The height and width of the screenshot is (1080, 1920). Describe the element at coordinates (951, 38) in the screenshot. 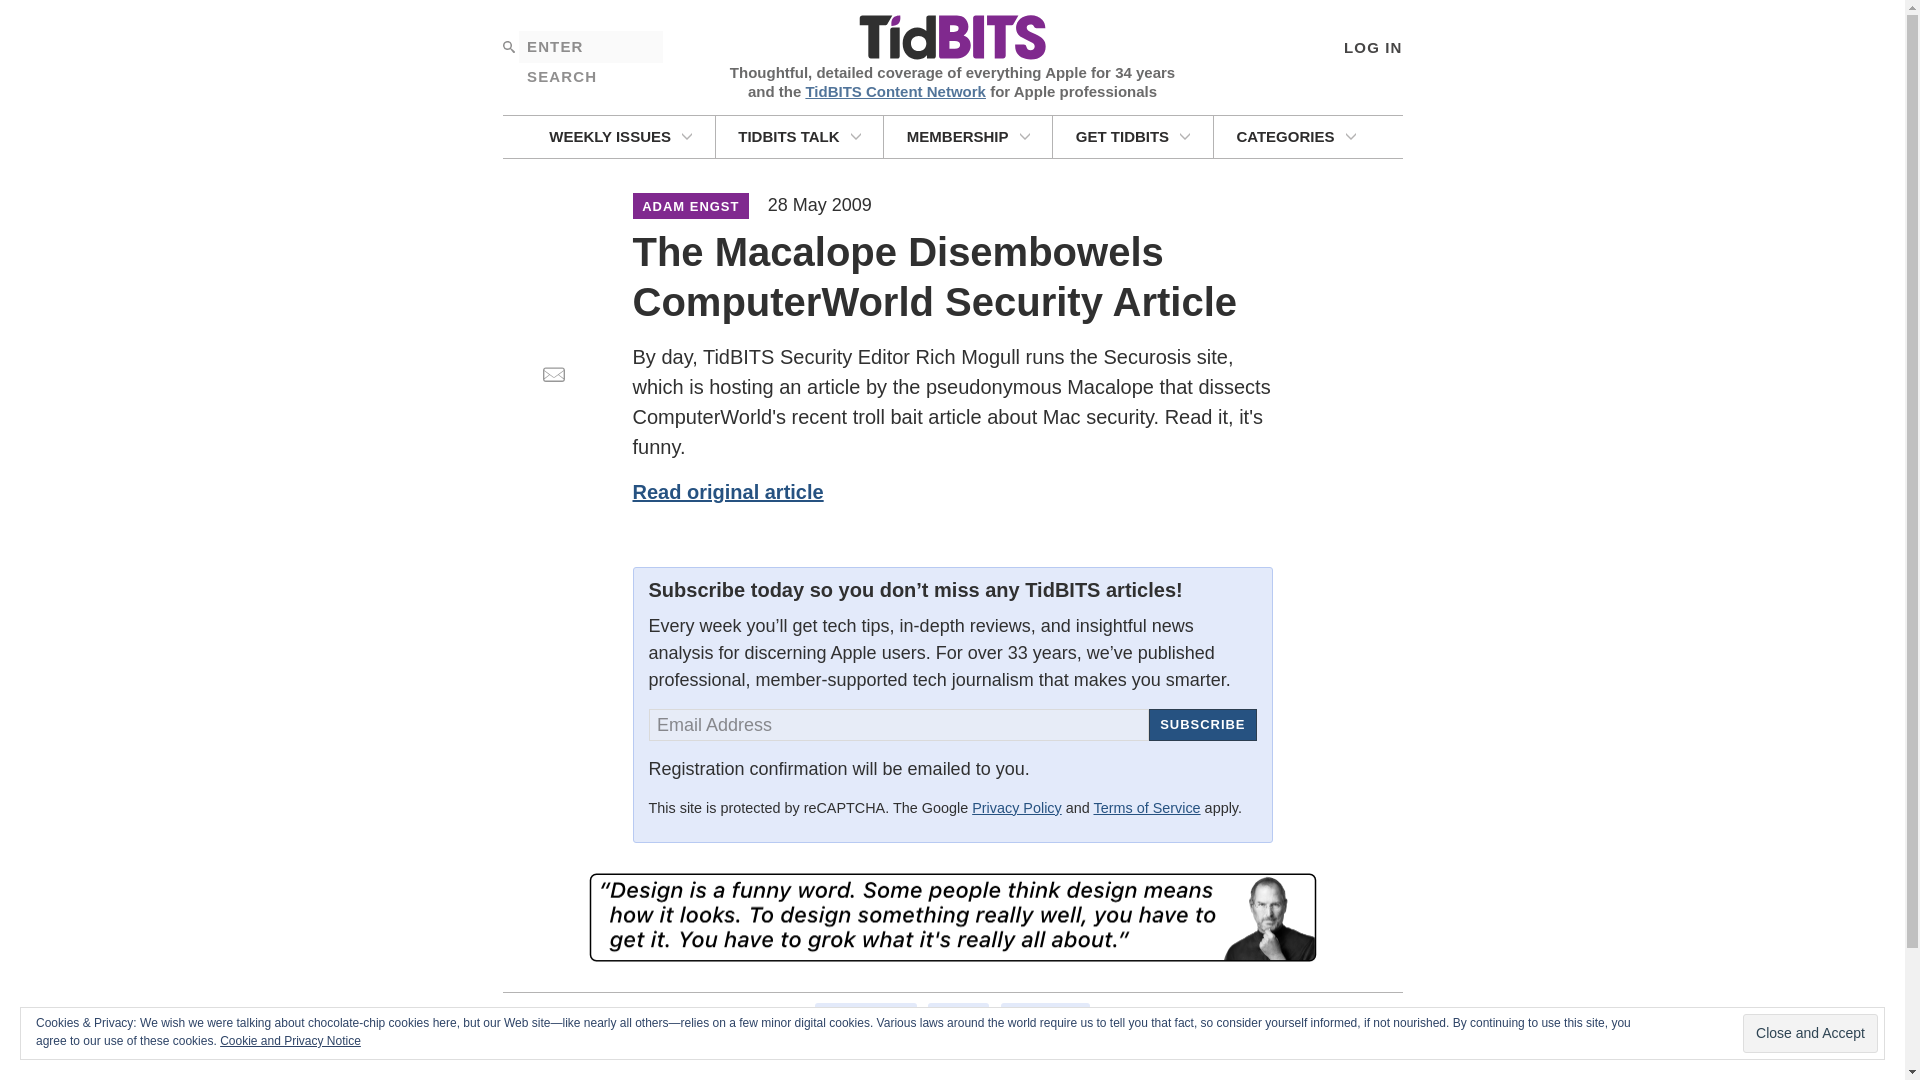

I see `TidBITS` at that location.